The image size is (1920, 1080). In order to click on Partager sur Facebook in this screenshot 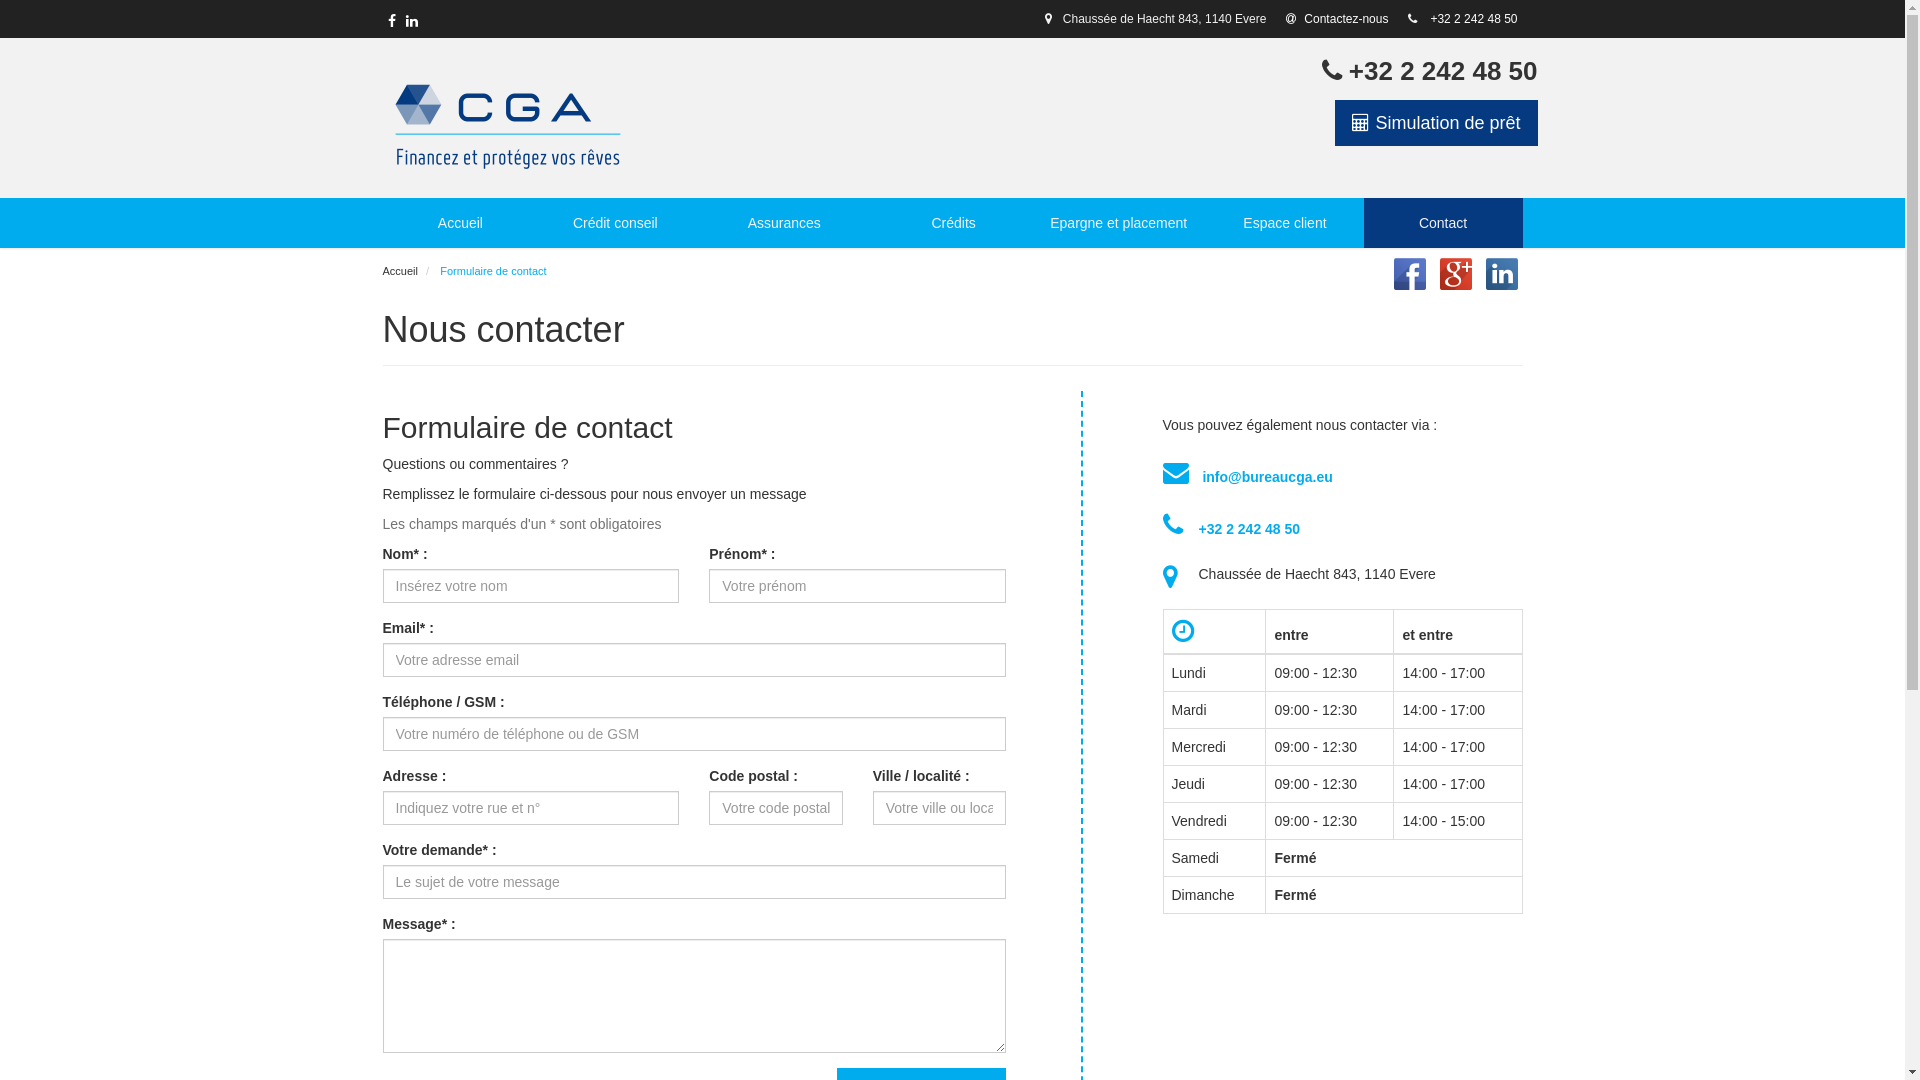, I will do `click(1410, 273)`.